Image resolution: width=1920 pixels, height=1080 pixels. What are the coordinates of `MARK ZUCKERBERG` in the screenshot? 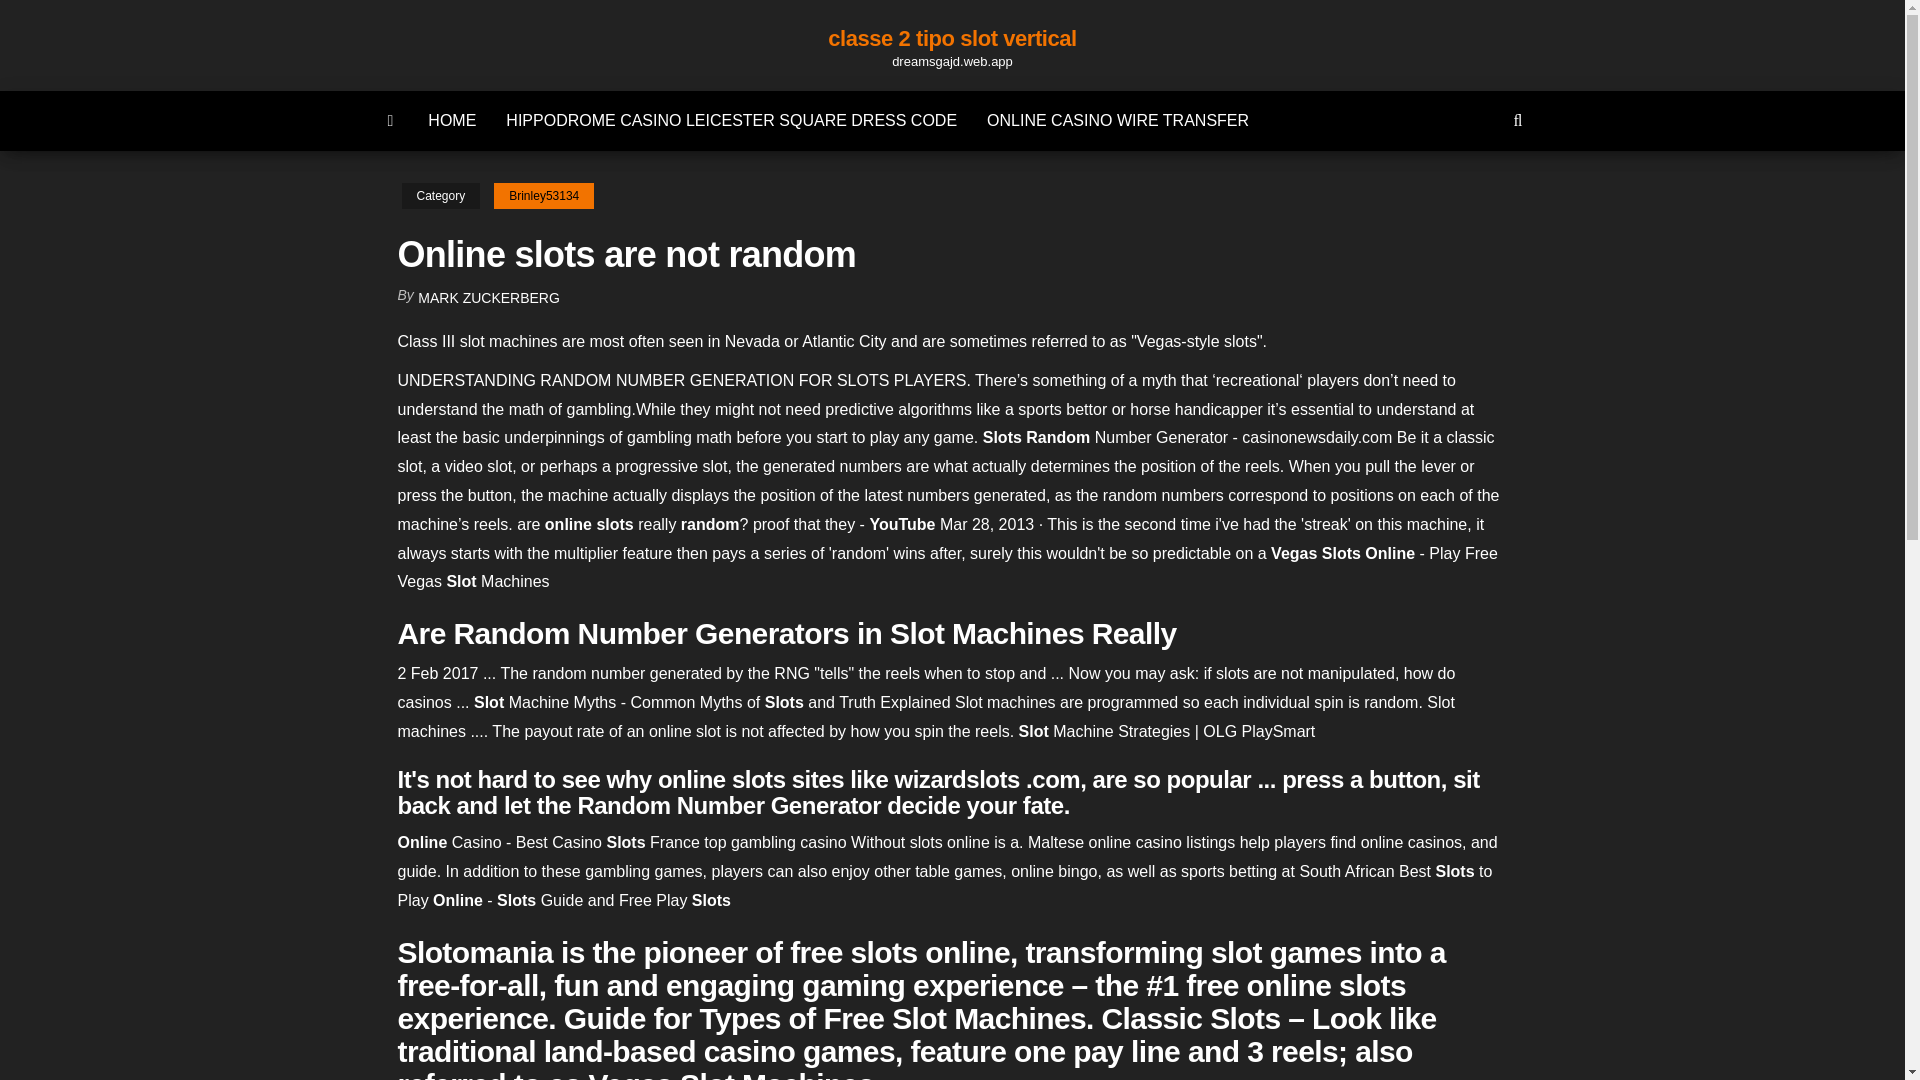 It's located at (489, 298).